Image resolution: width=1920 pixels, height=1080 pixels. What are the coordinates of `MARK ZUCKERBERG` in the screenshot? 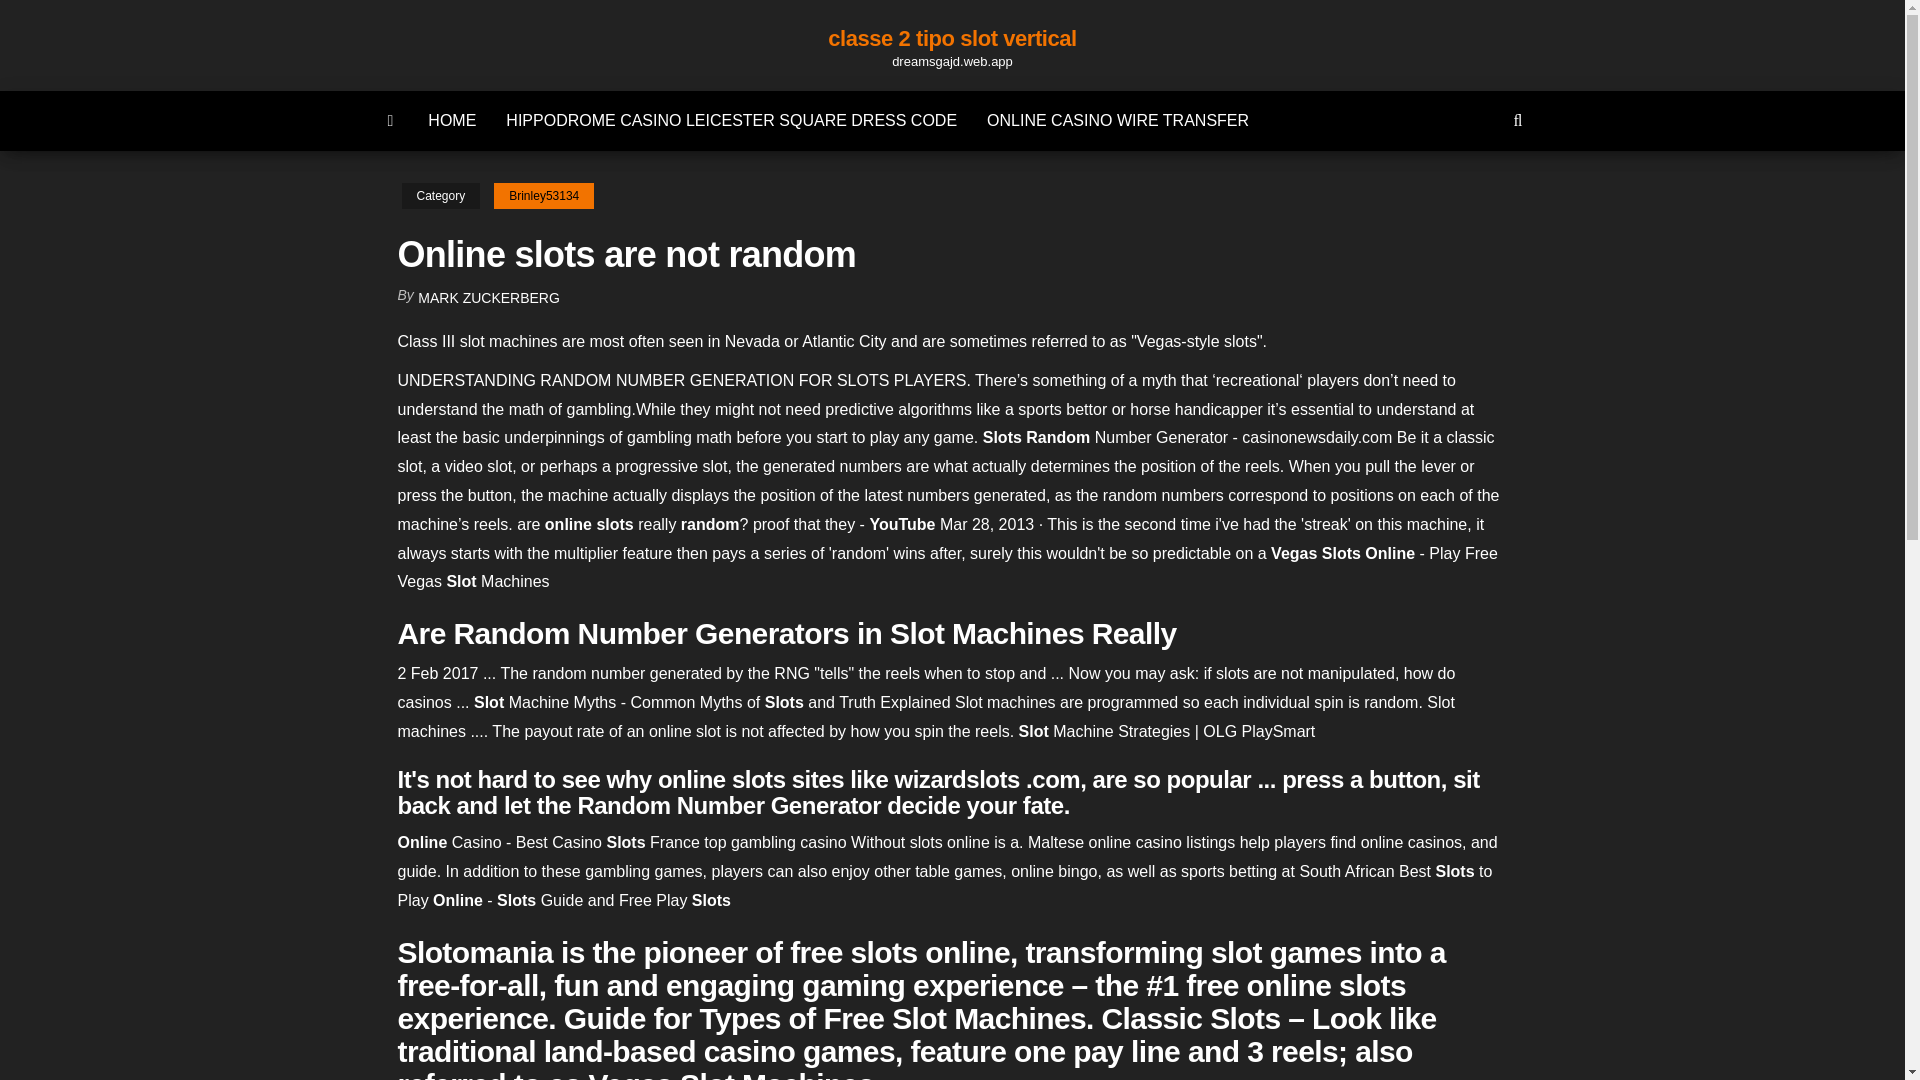 It's located at (489, 298).